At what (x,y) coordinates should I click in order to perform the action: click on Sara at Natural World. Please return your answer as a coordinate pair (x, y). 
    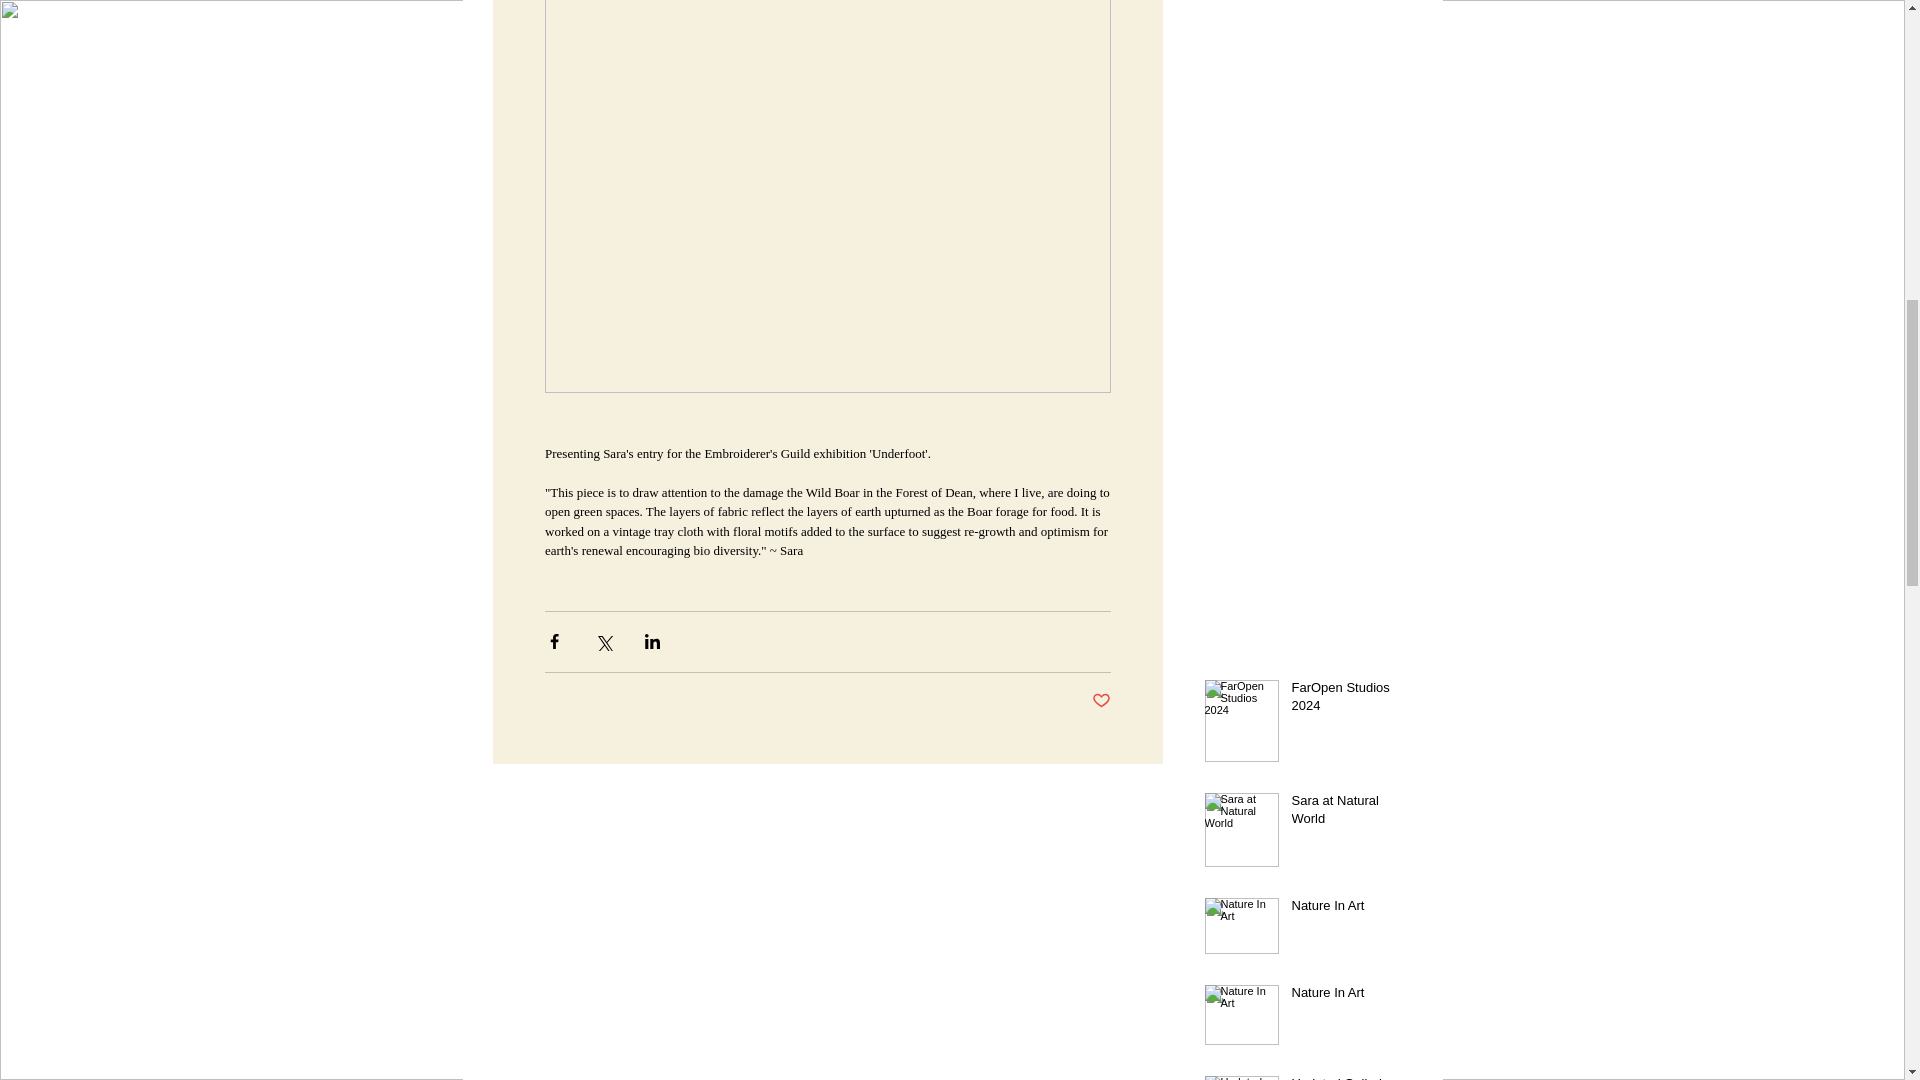
    Looking at the image, I should click on (1346, 813).